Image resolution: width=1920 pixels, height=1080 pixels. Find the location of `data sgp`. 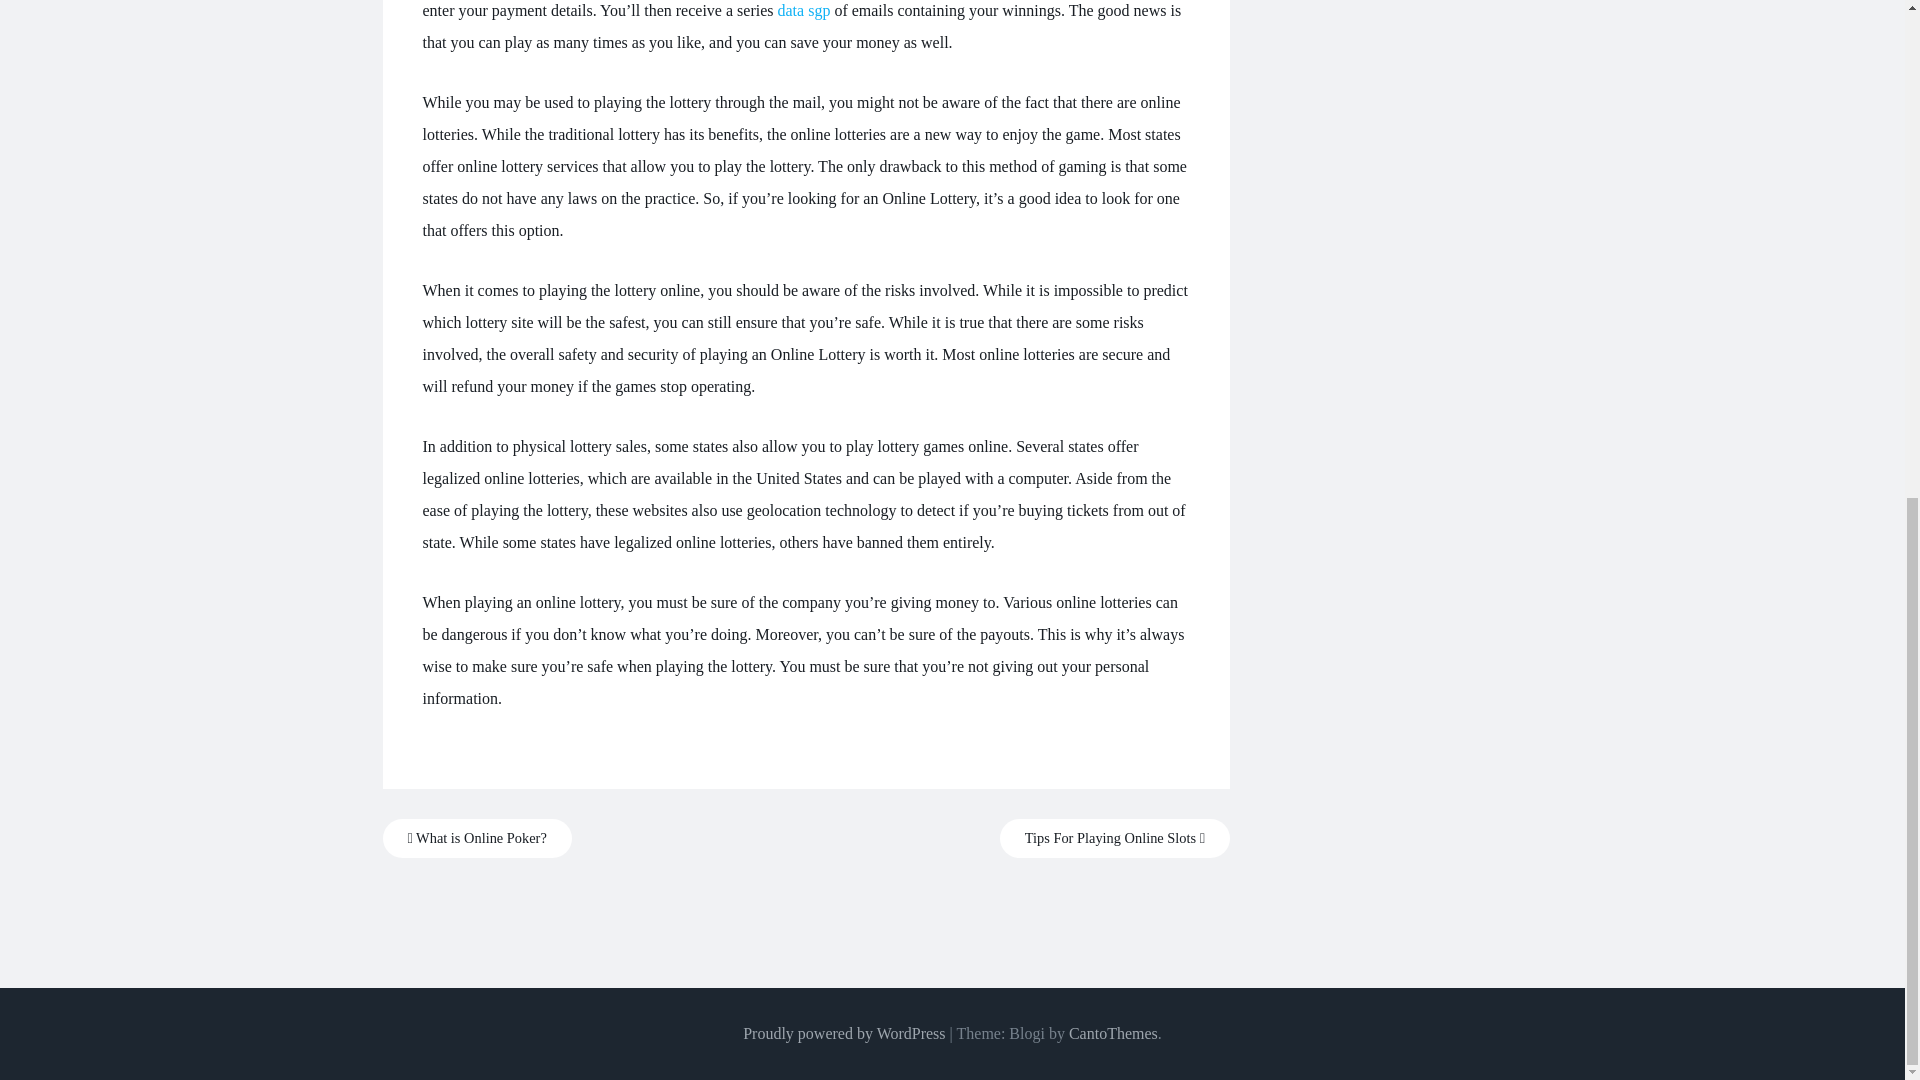

data sgp is located at coordinates (804, 10).